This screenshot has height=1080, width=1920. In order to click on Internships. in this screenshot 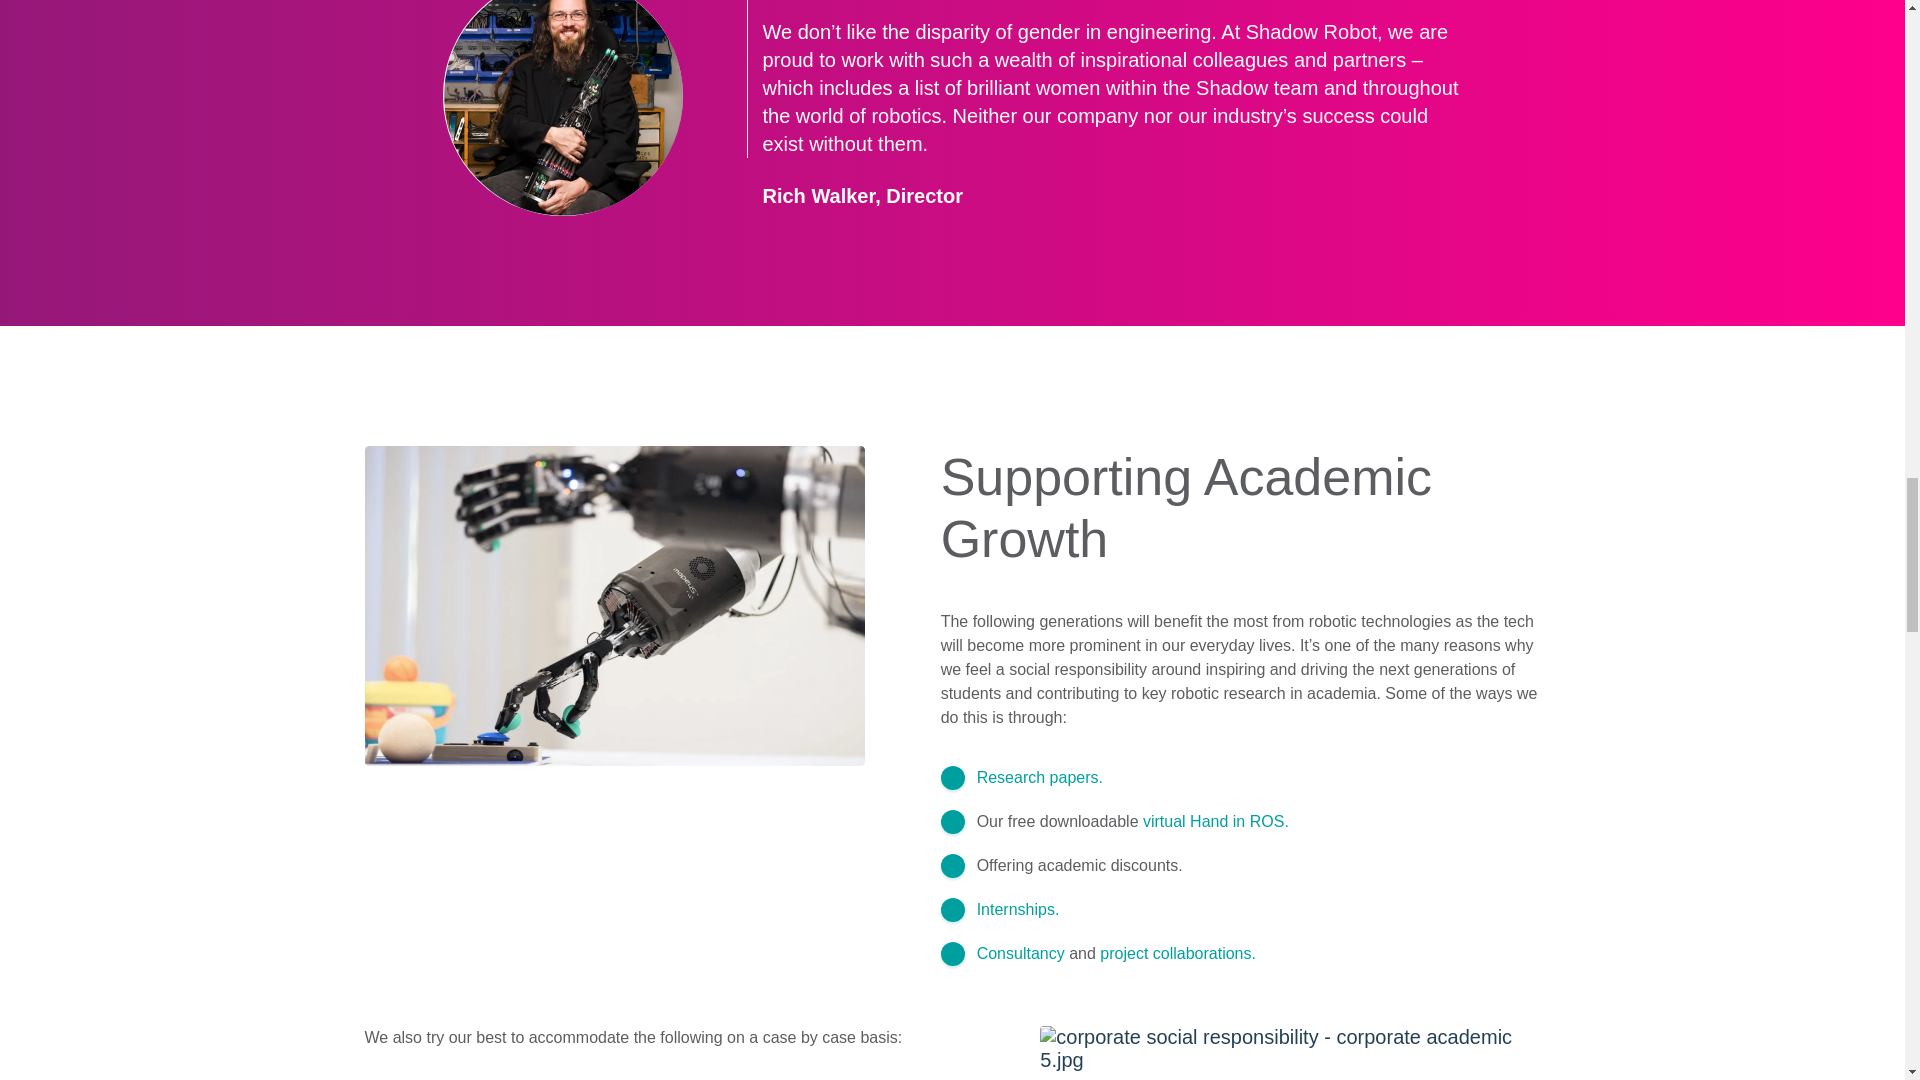, I will do `click(1018, 909)`.